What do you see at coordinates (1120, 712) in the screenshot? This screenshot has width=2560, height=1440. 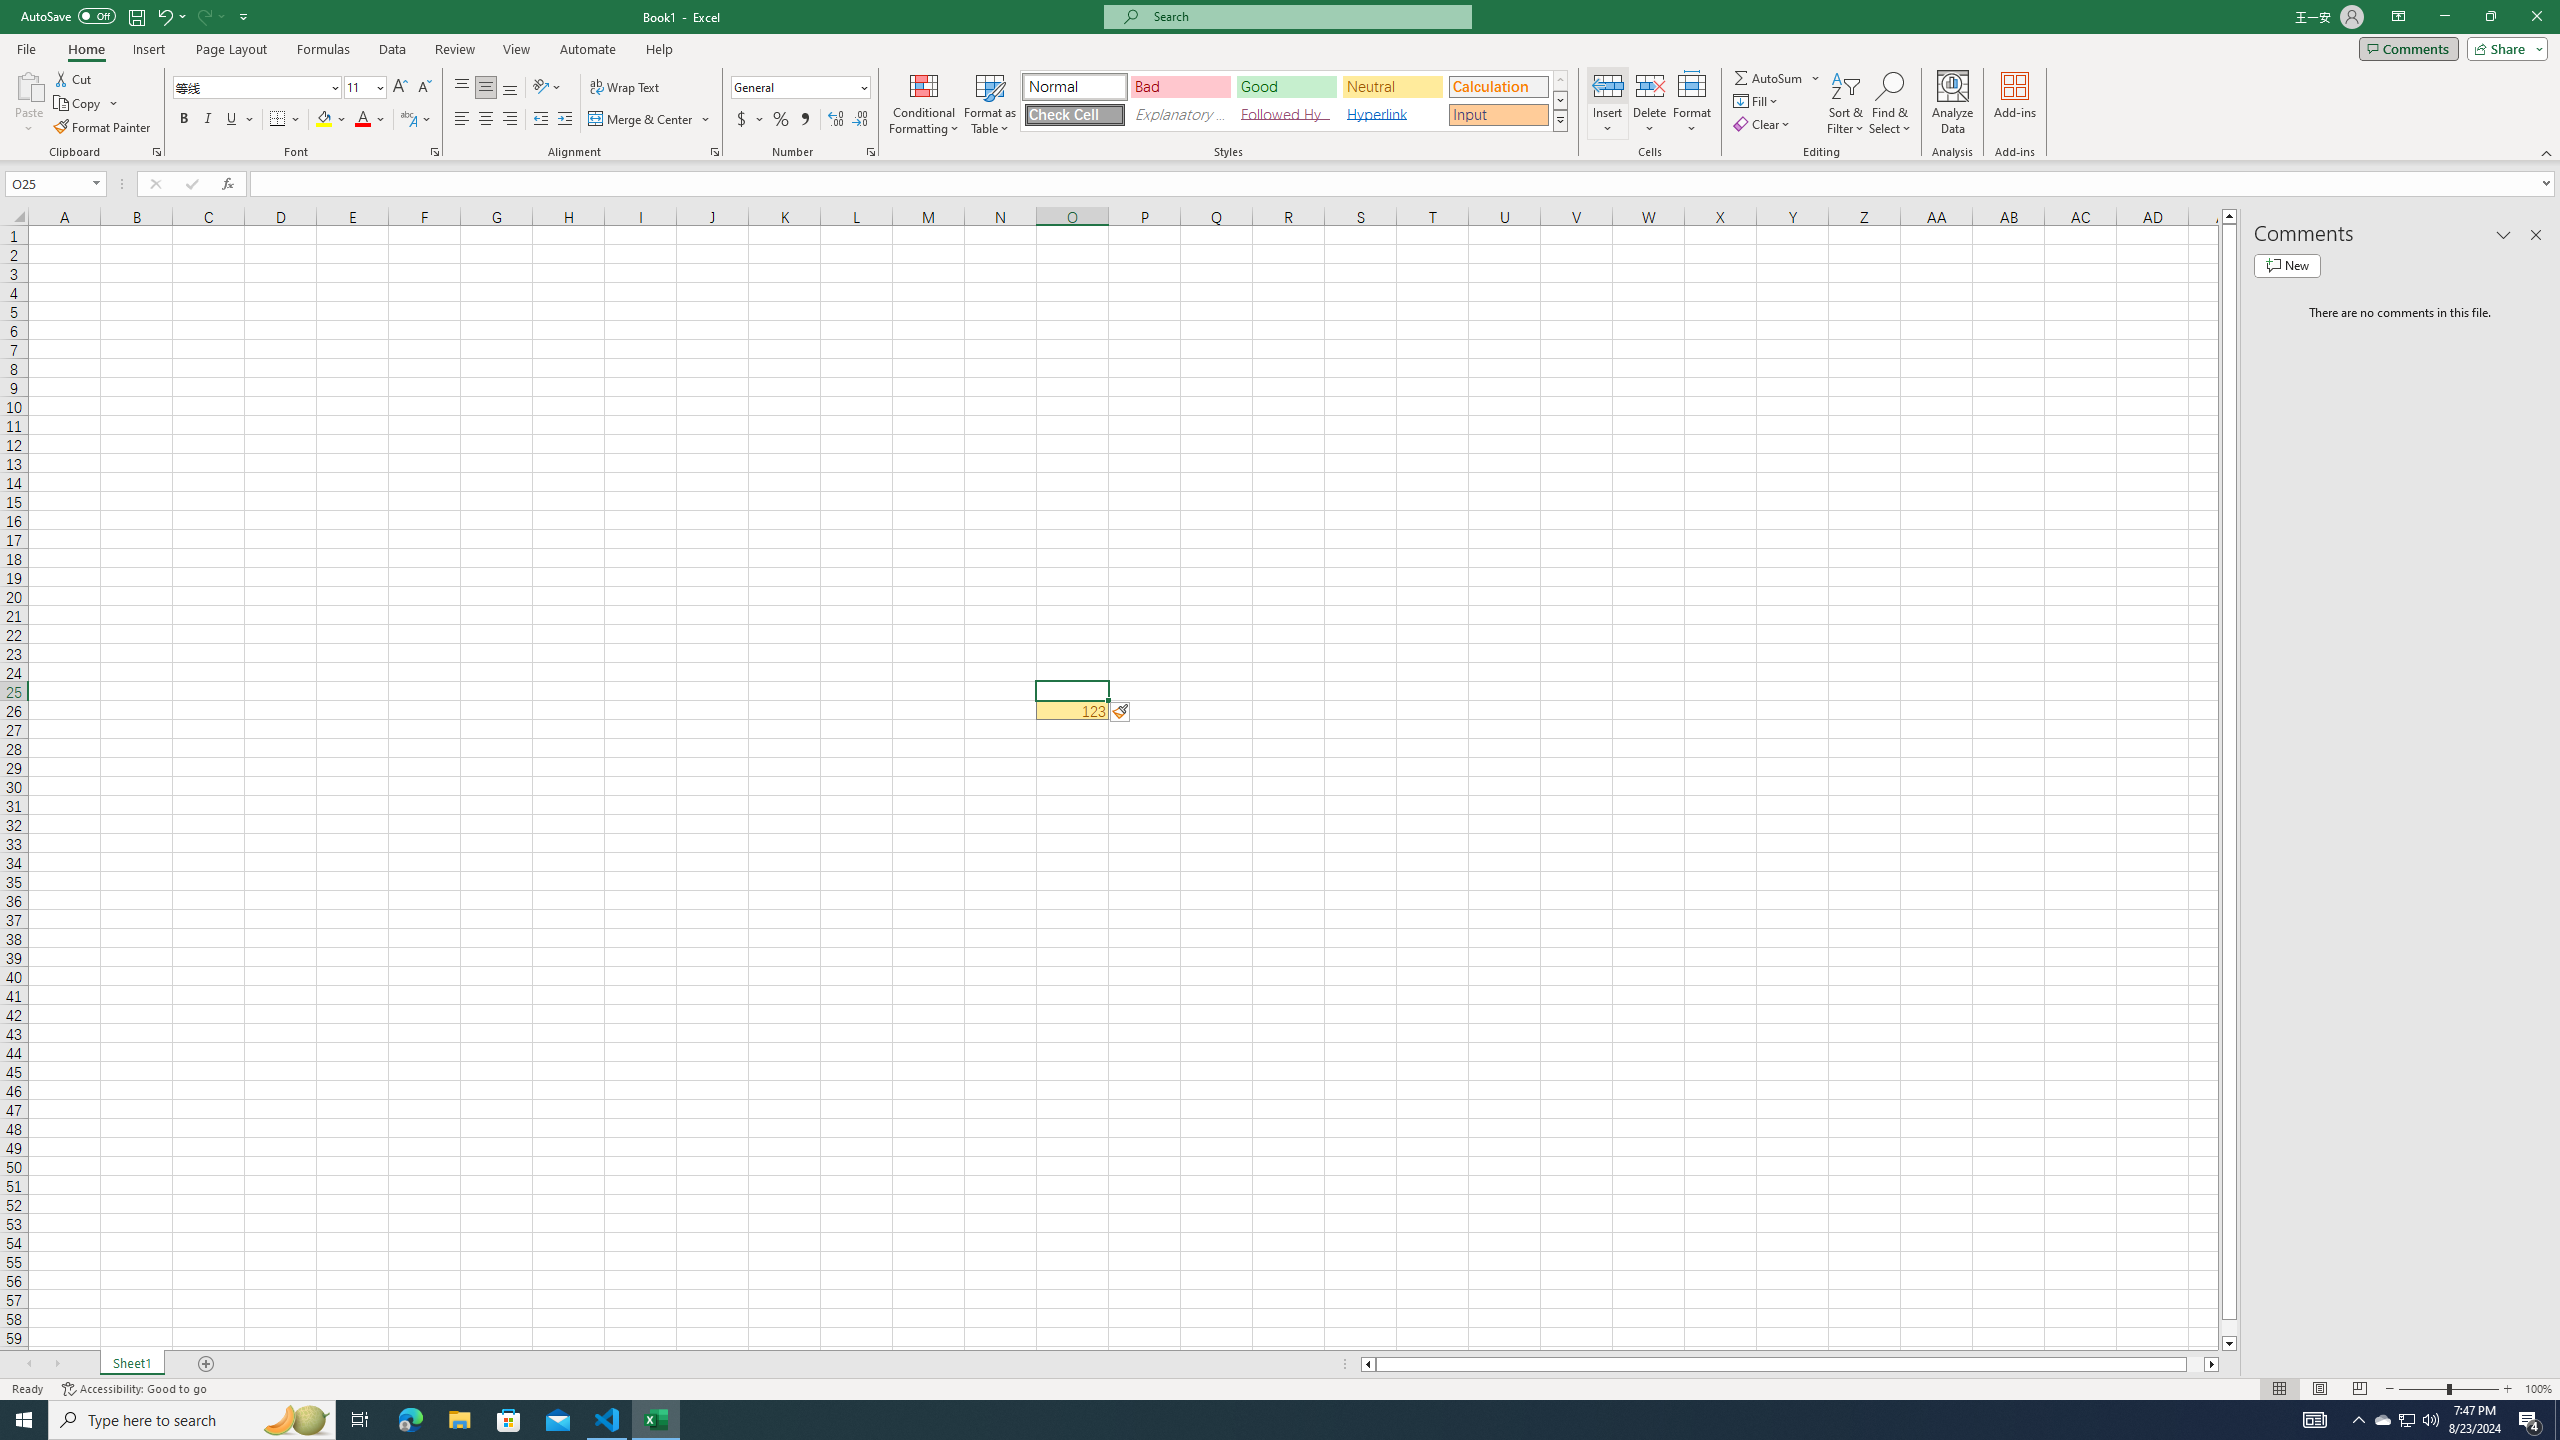 I see `Action: On Object Control` at bounding box center [1120, 712].